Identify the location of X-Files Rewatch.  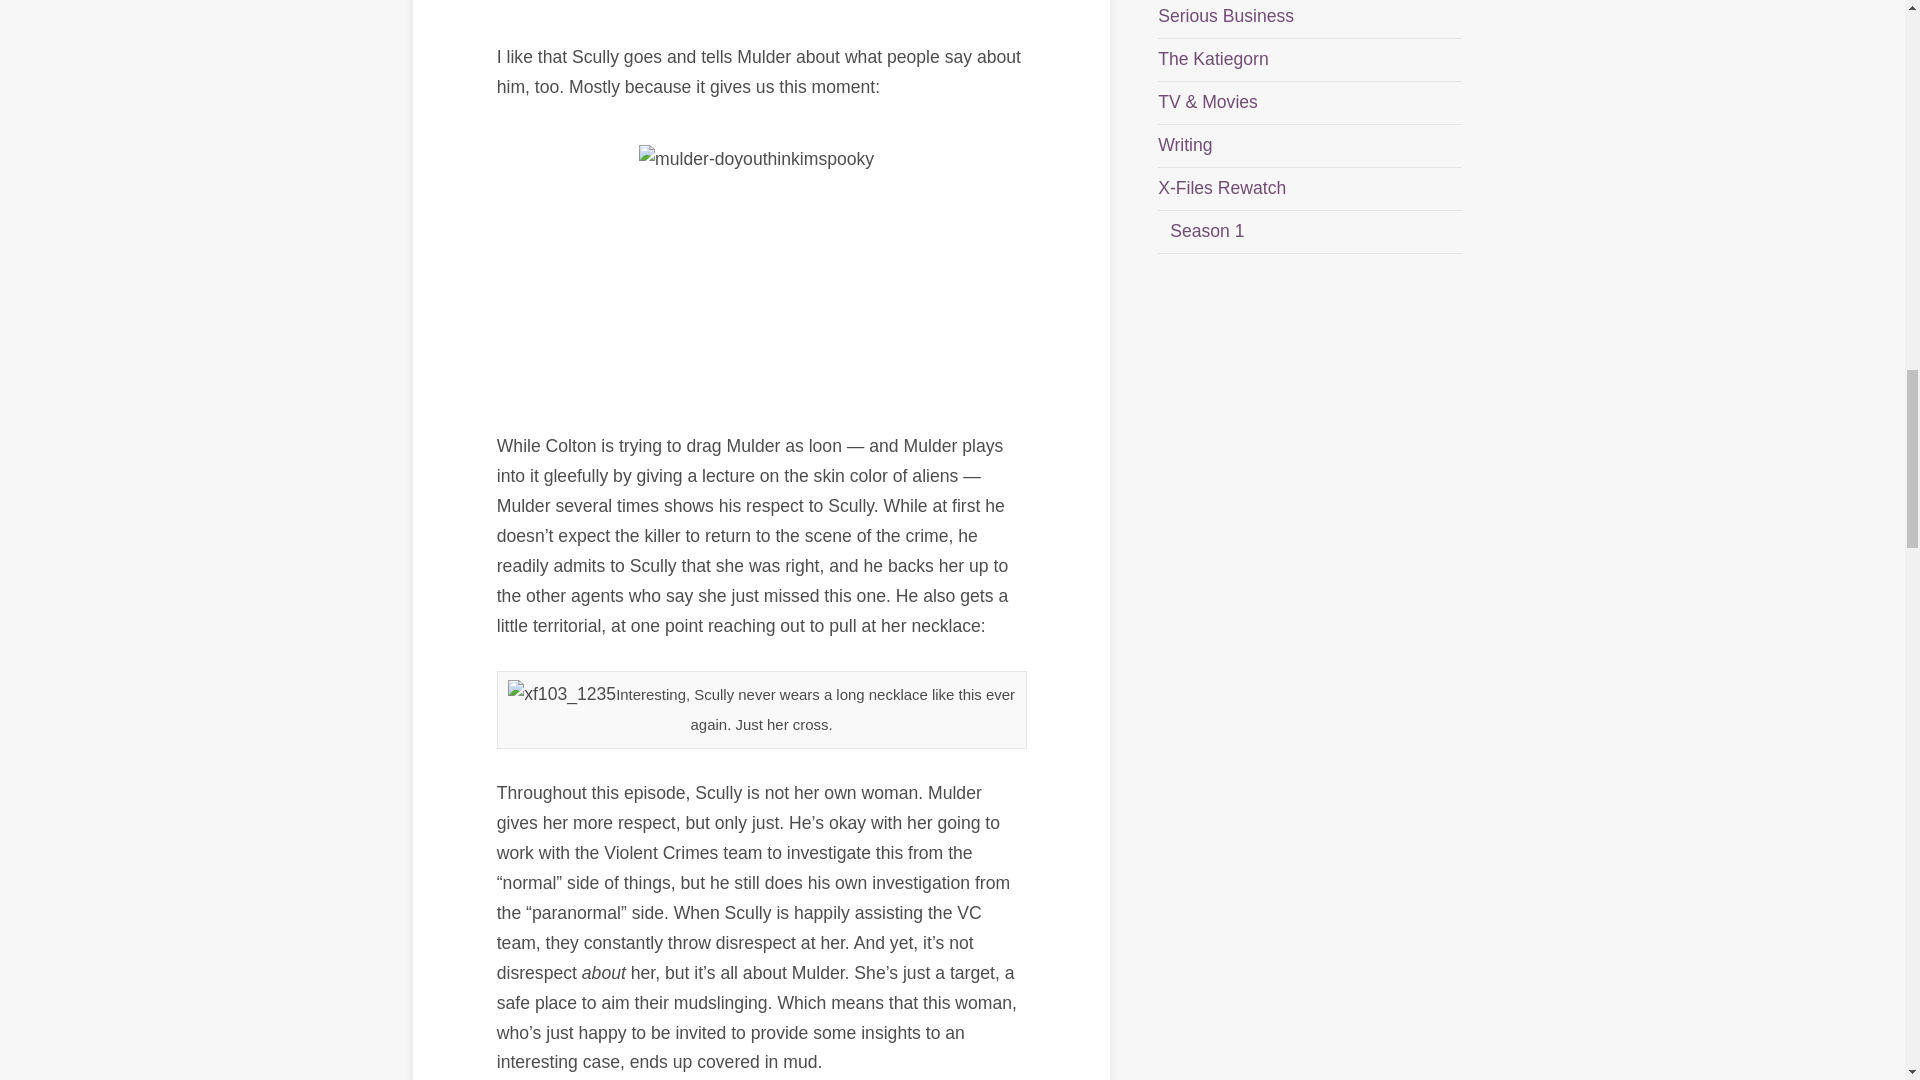
(1222, 188).